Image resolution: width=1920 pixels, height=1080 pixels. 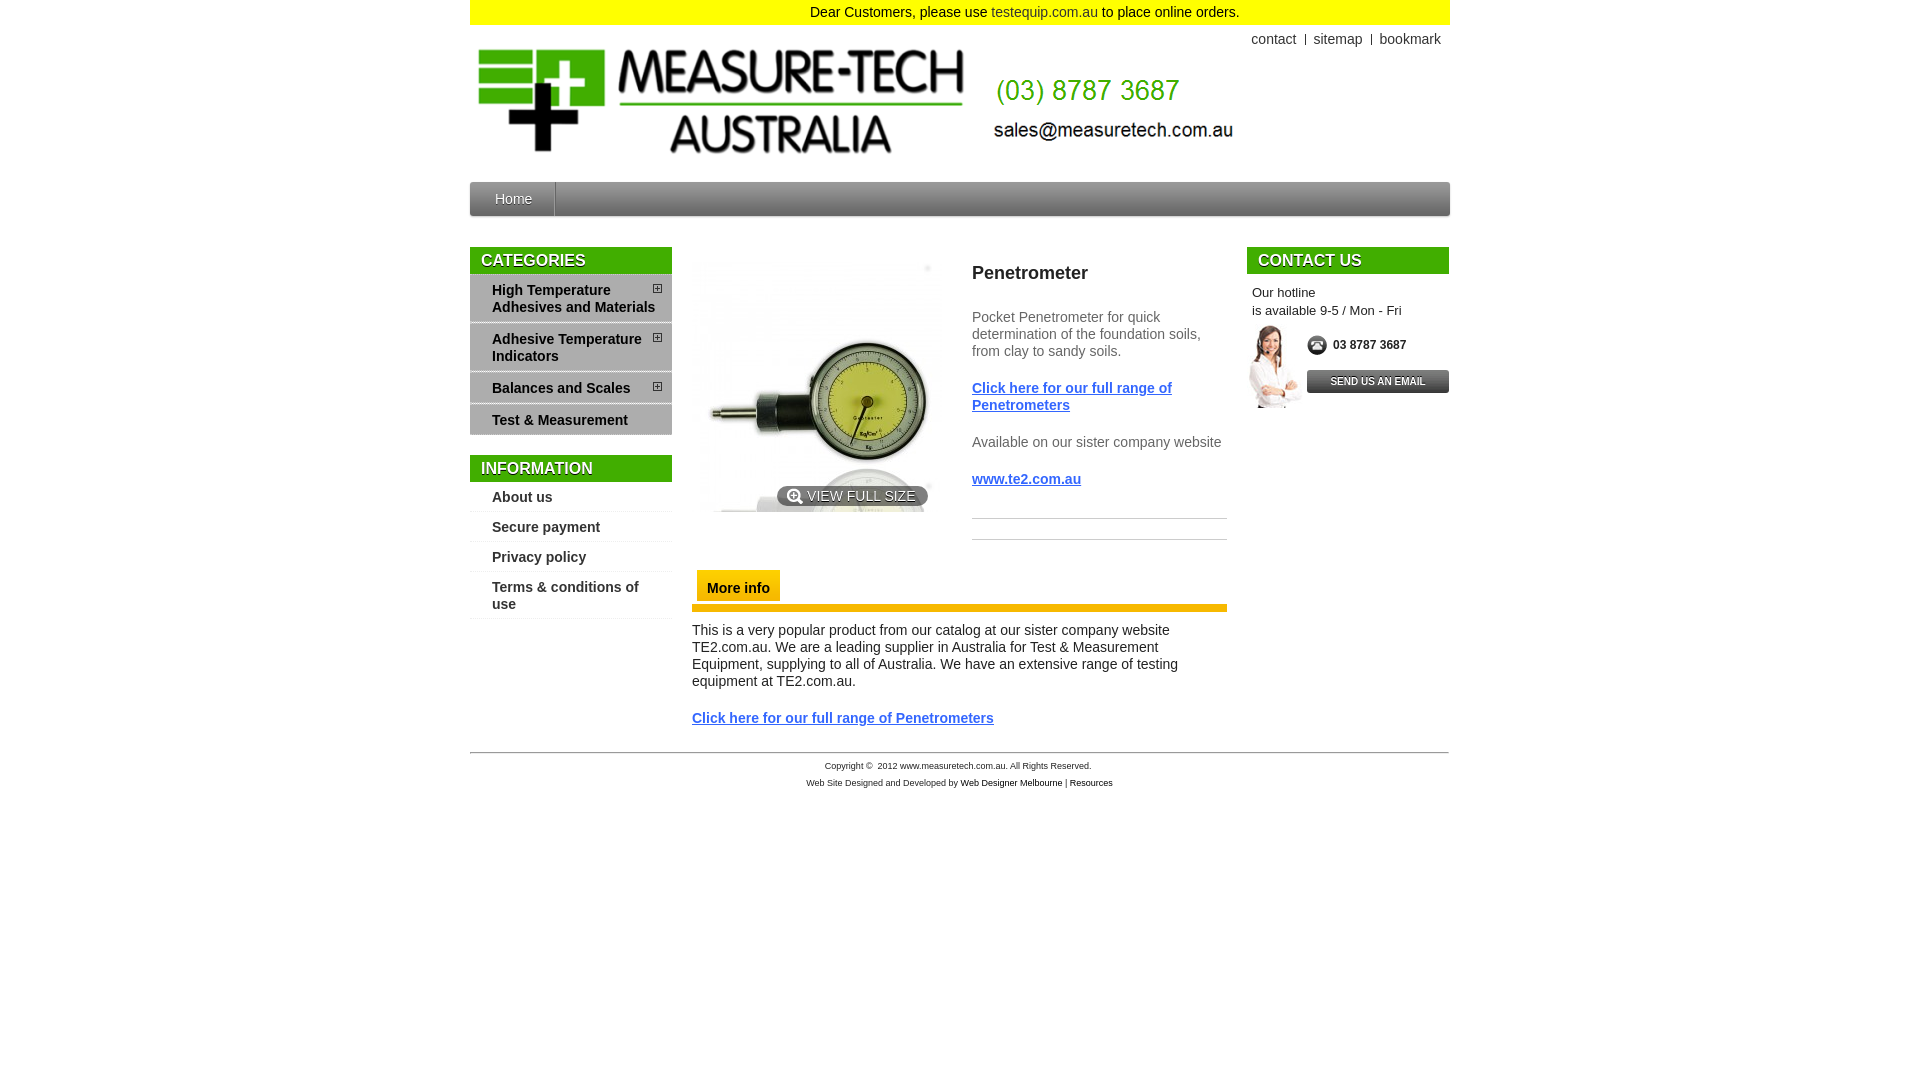 What do you see at coordinates (571, 496) in the screenshot?
I see `About us` at bounding box center [571, 496].